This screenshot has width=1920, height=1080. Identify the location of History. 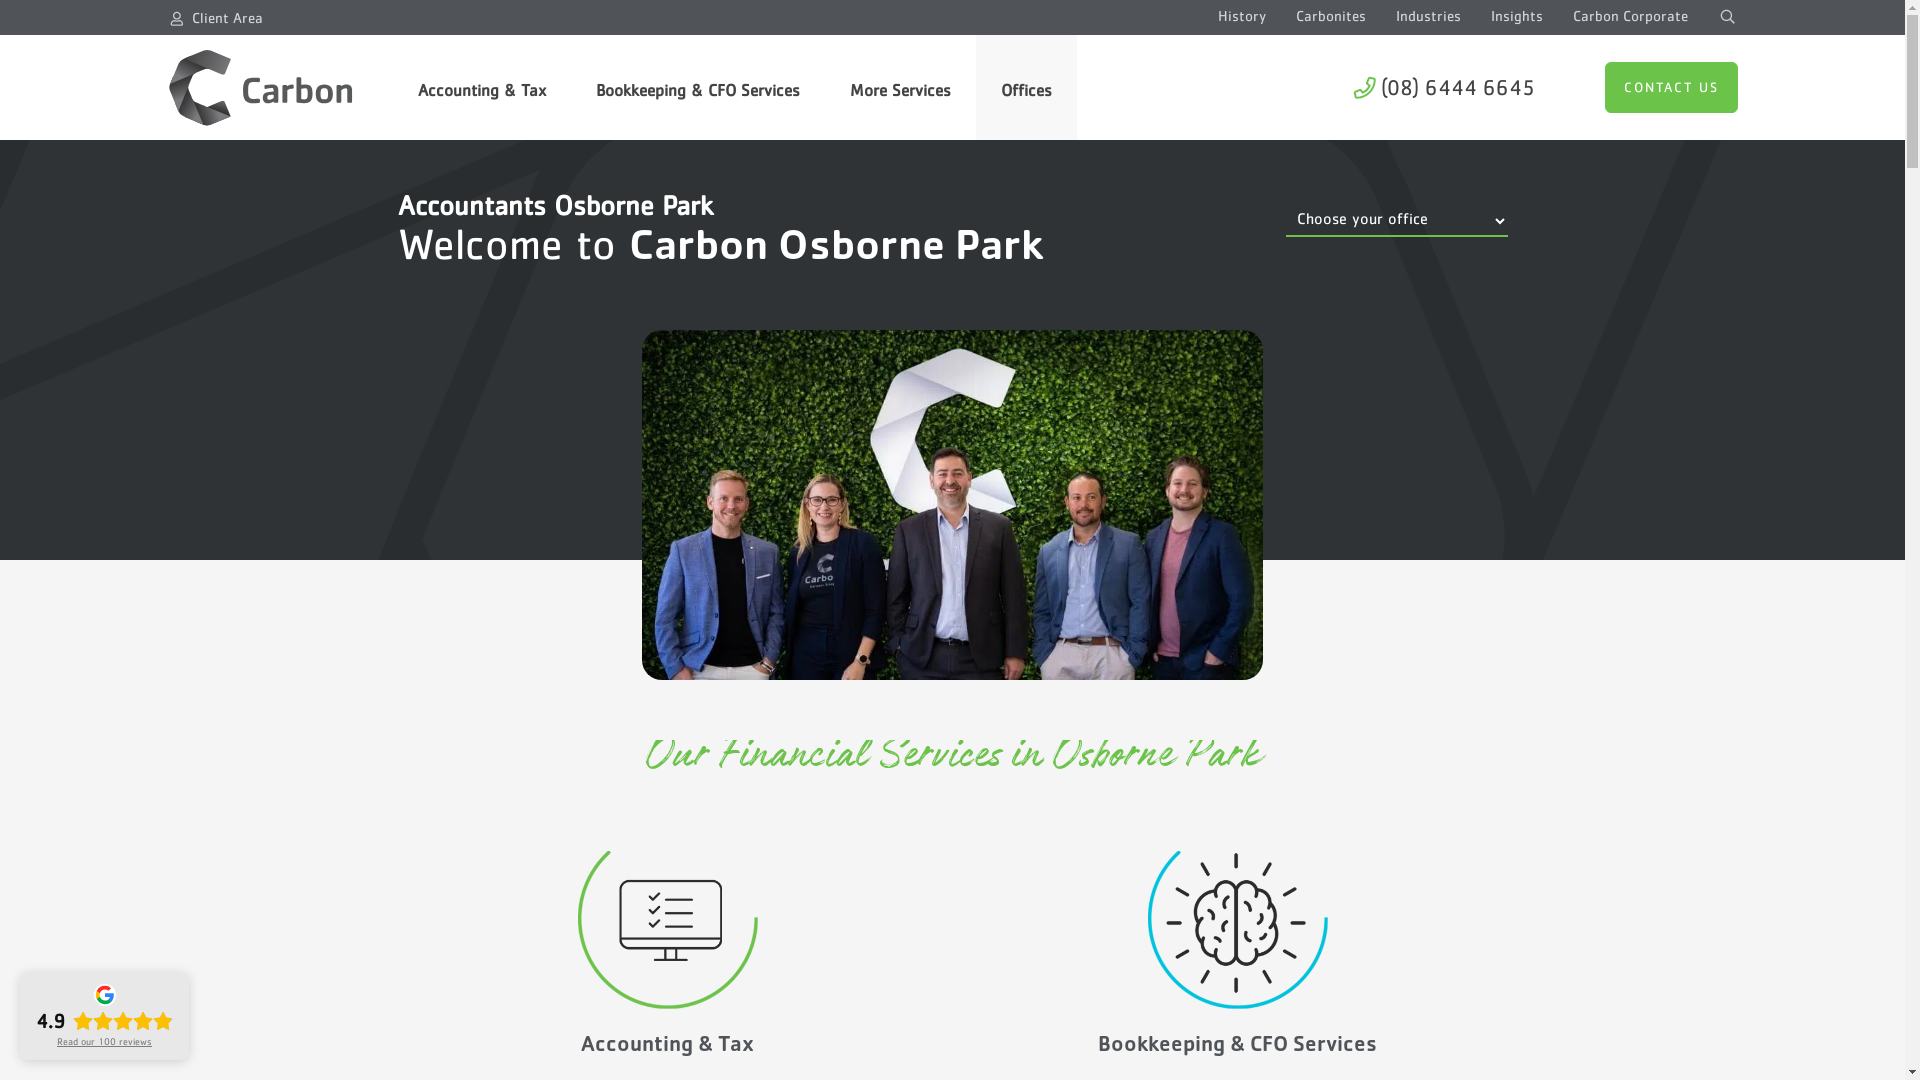
(1242, 16).